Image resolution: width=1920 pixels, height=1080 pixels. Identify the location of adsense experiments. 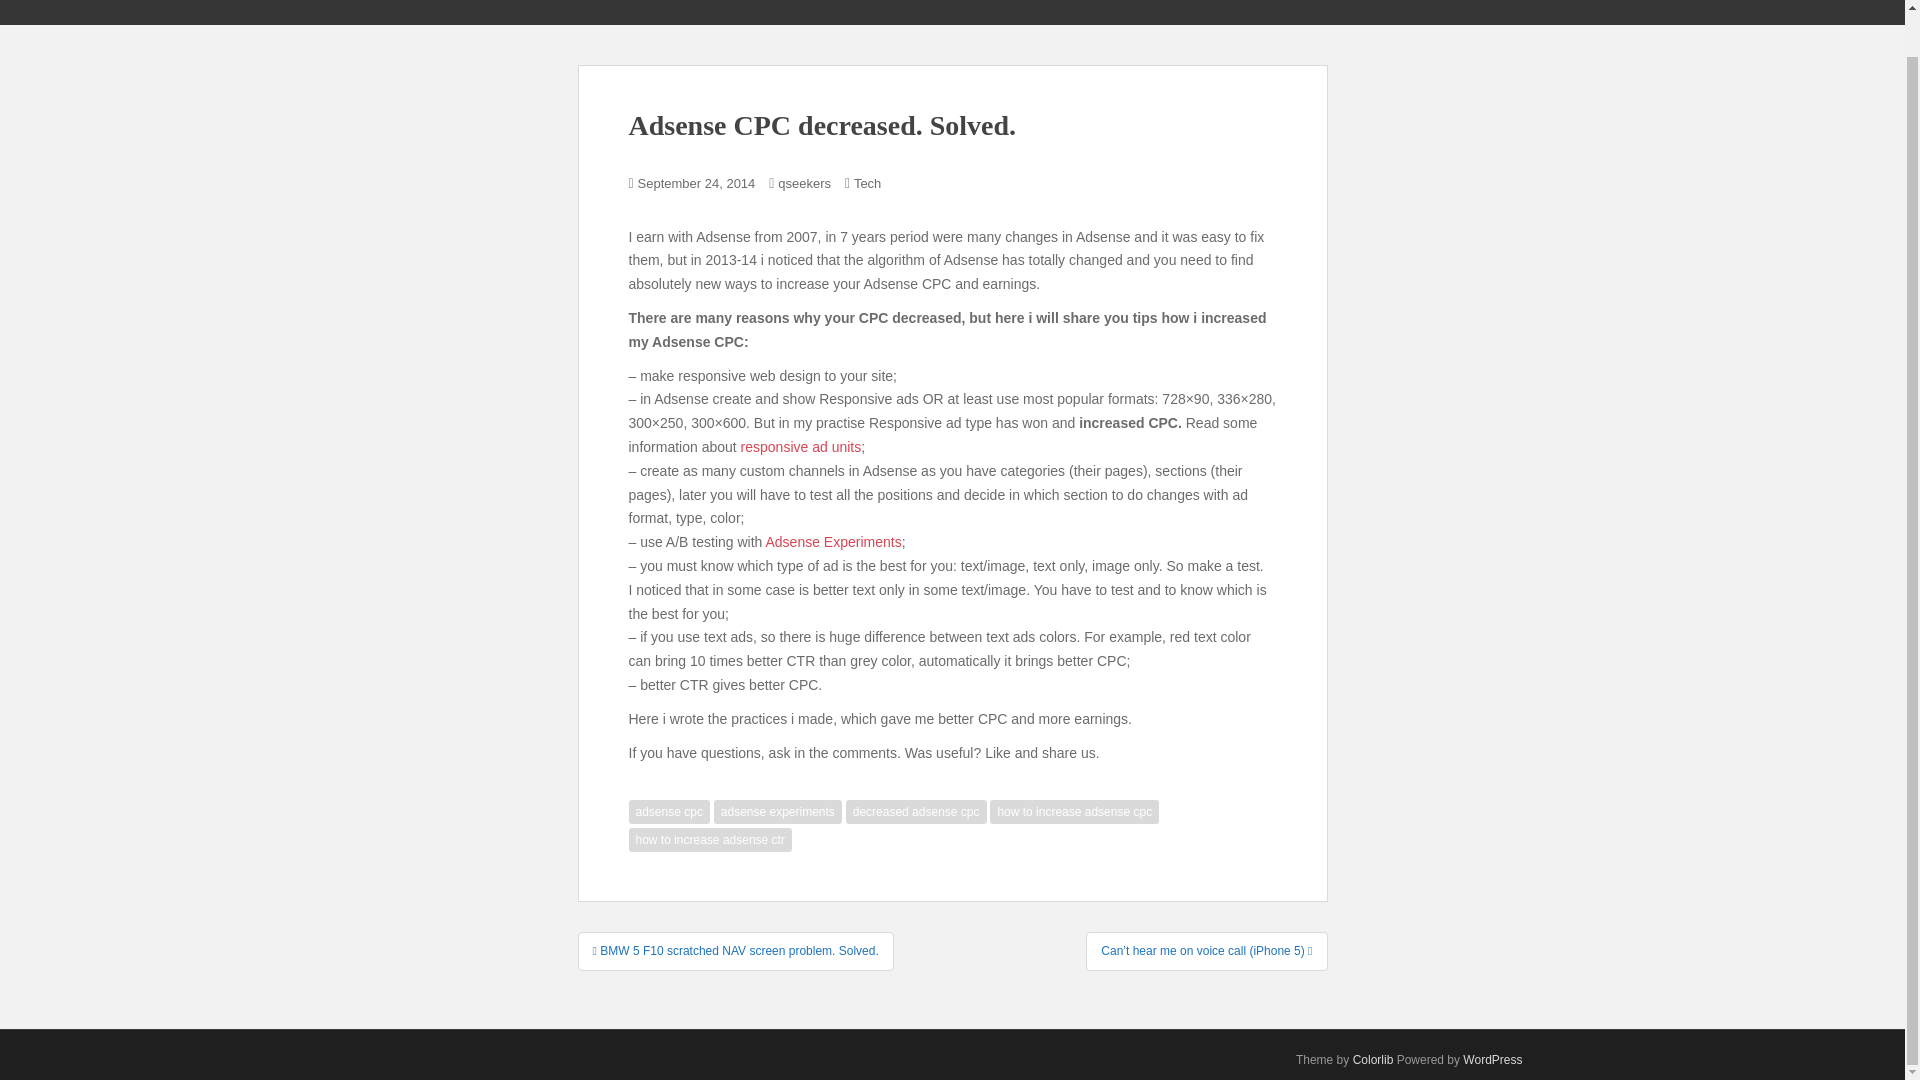
(778, 812).